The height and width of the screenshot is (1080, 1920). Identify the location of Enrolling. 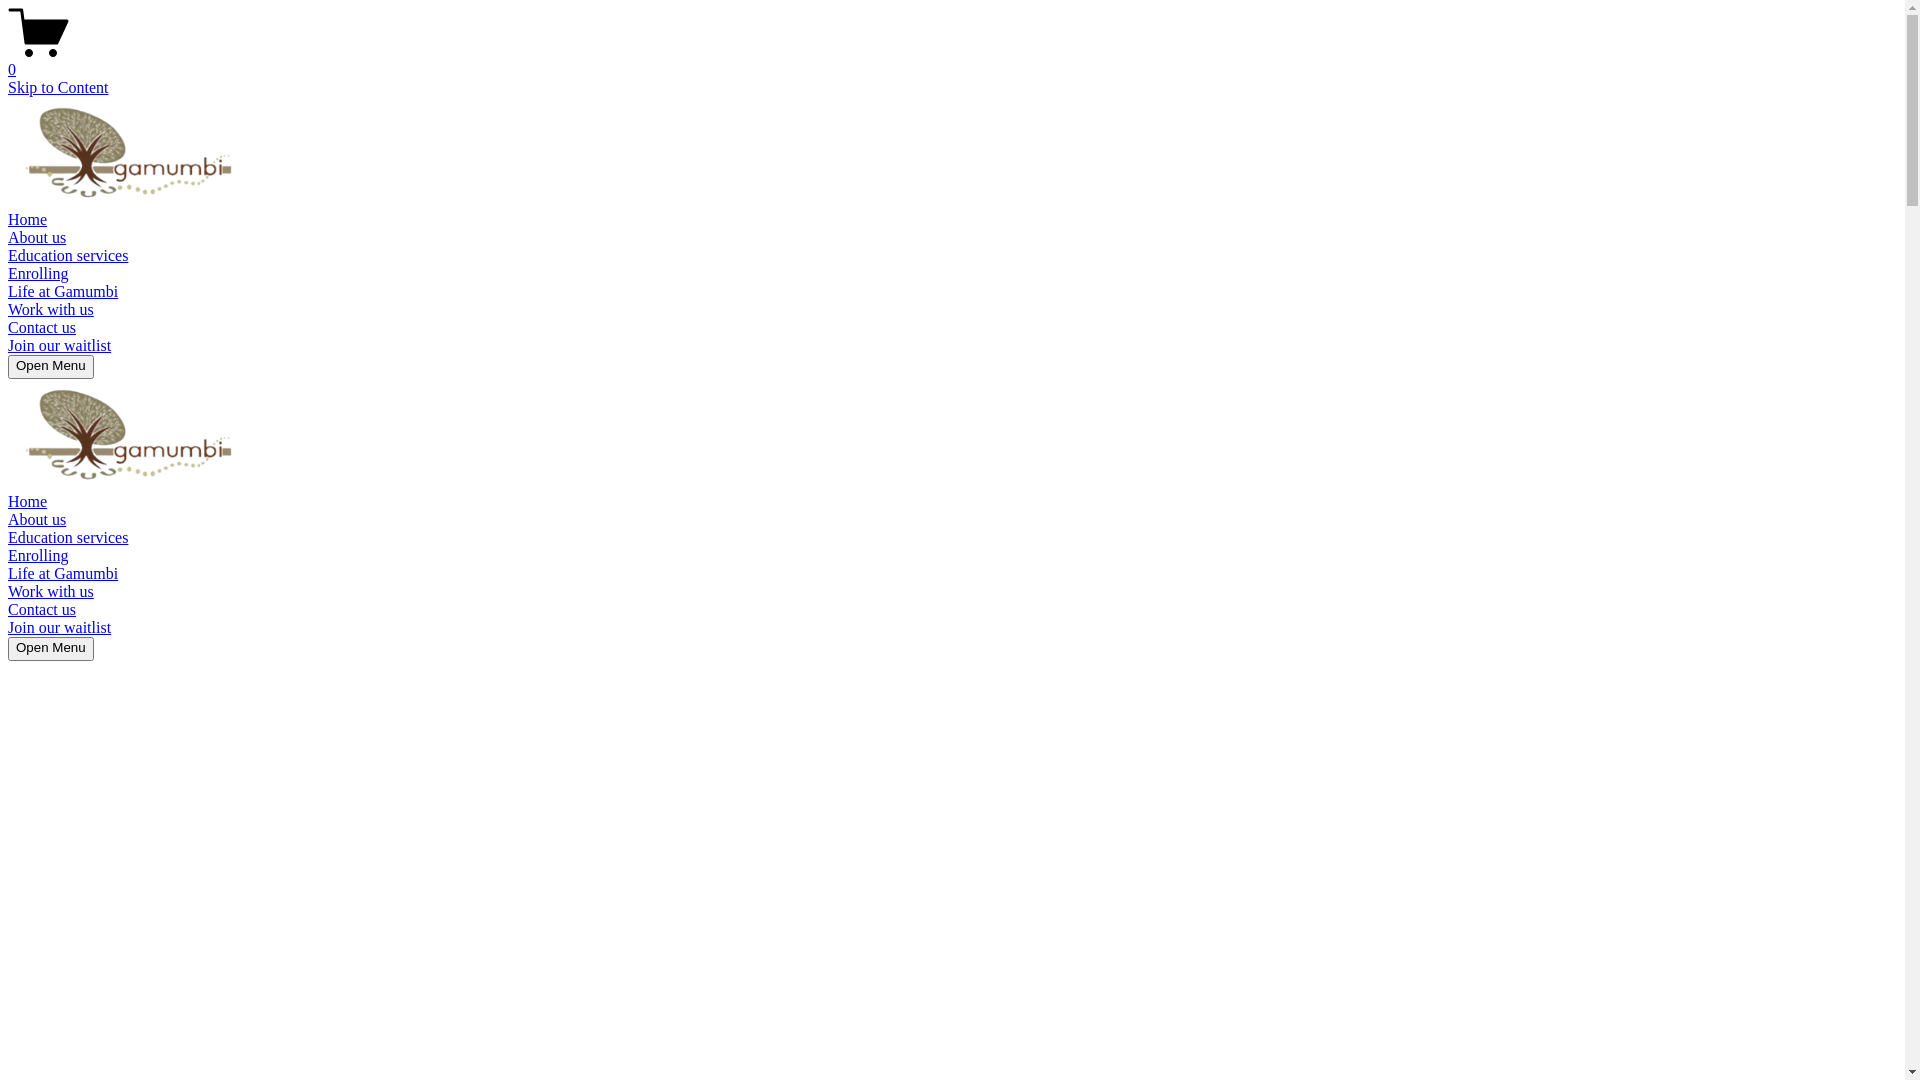
(38, 556).